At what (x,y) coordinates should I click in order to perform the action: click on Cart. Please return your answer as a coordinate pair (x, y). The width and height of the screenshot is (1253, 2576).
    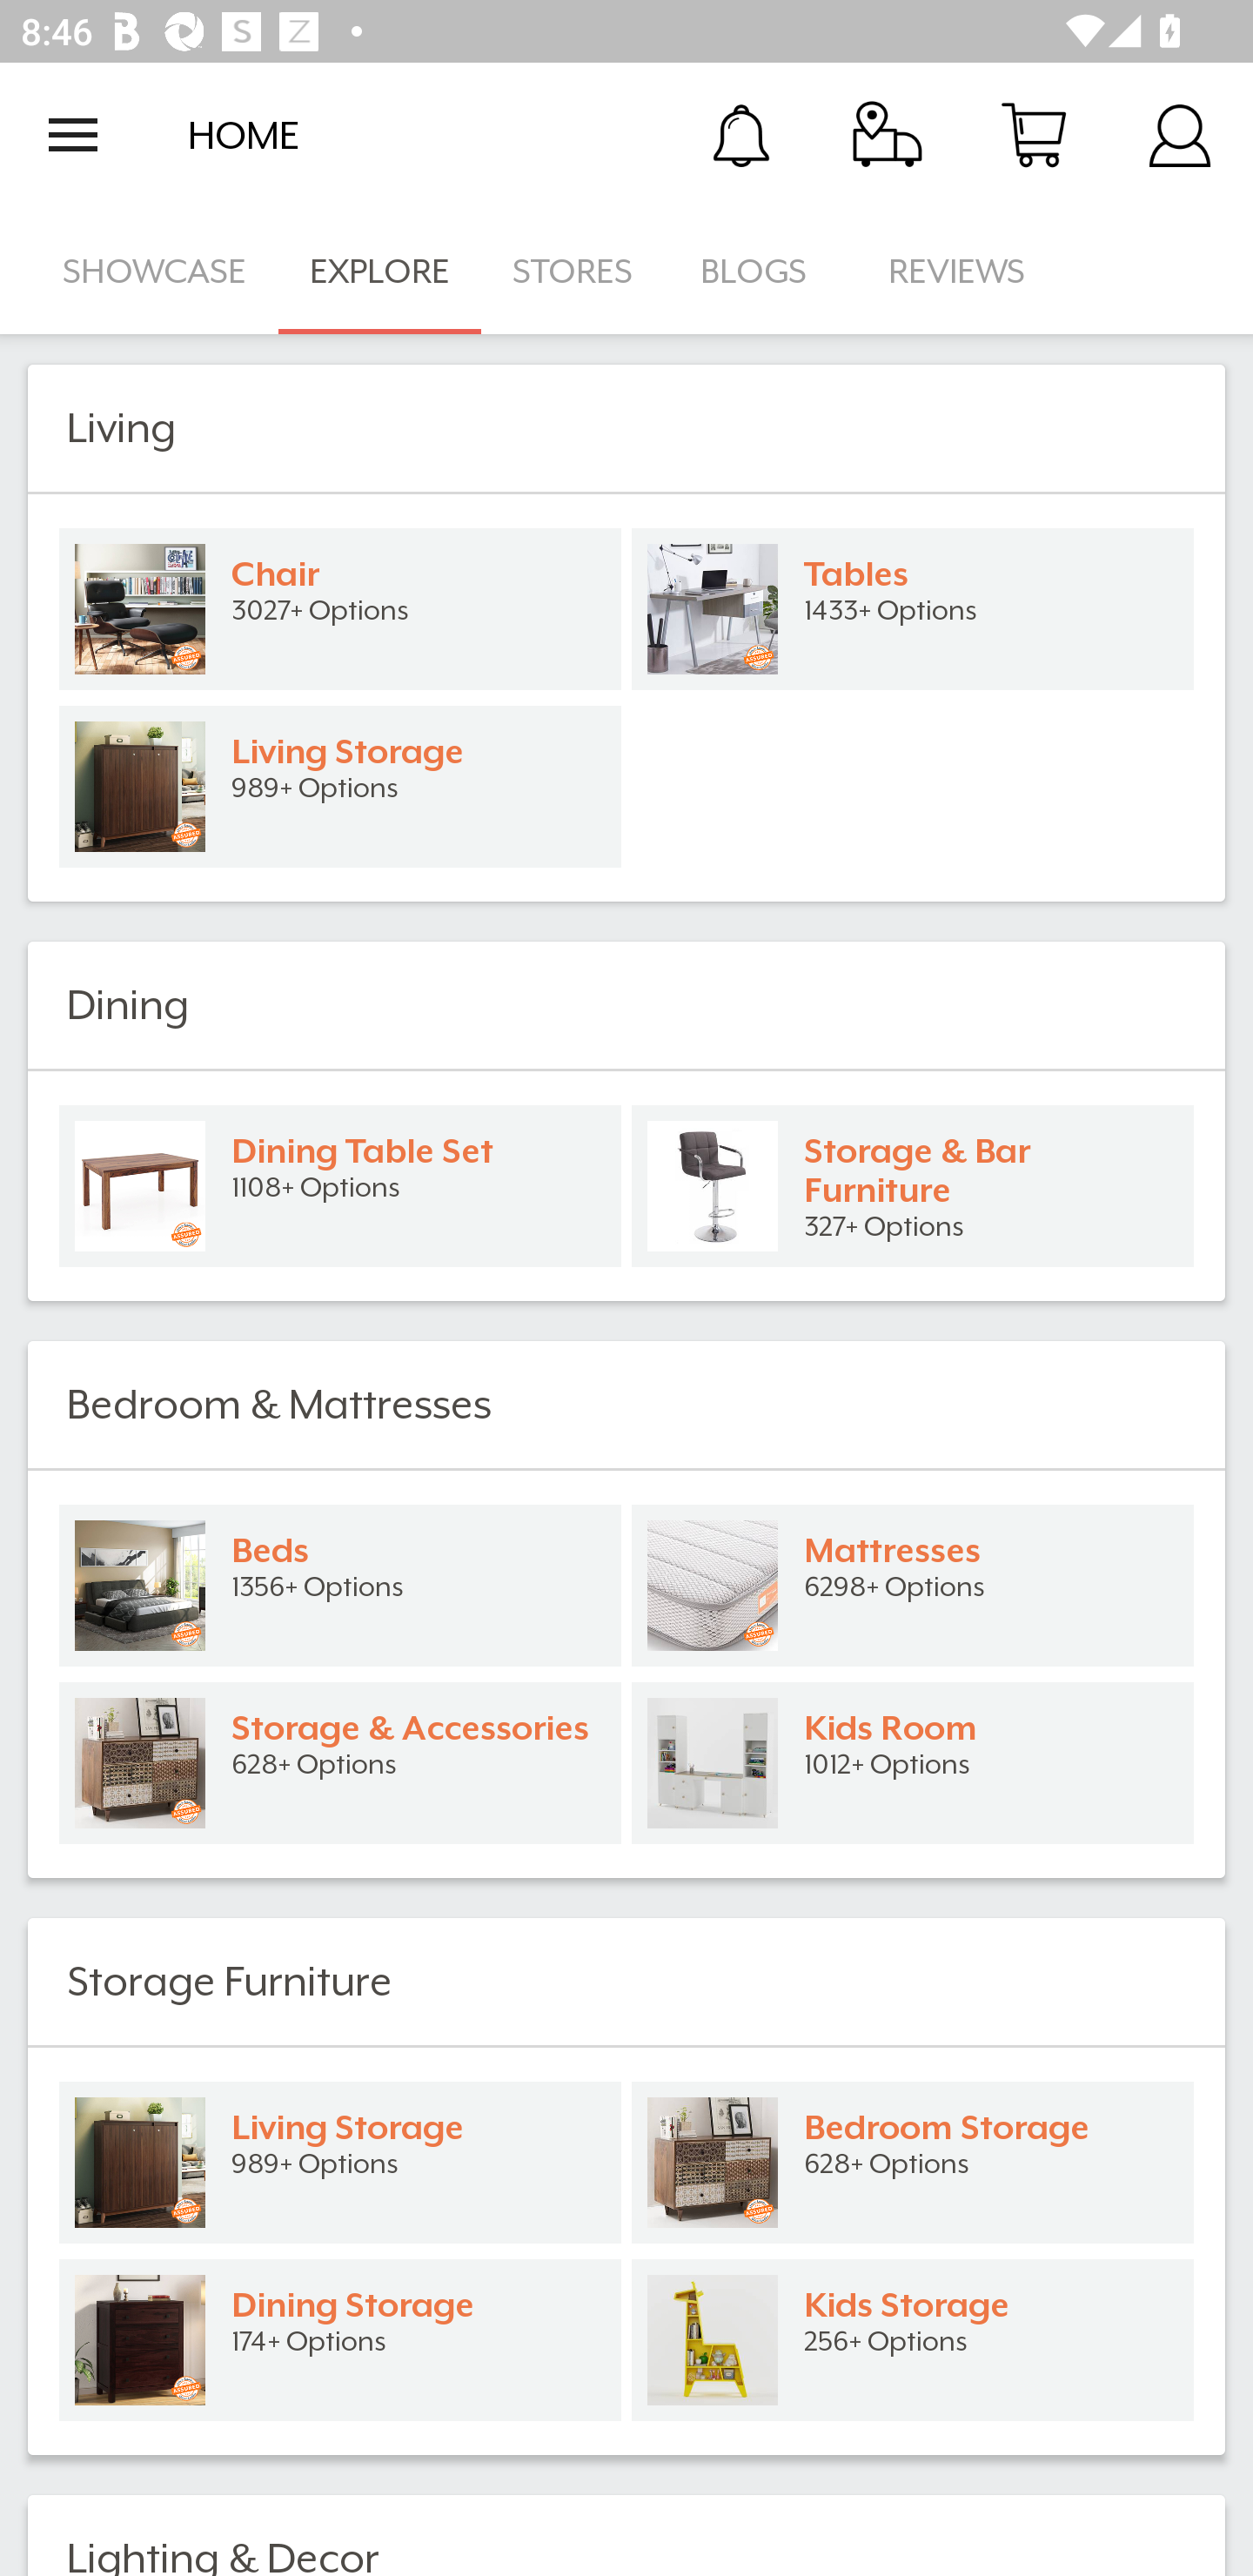
    Looking at the image, I should click on (1034, 134).